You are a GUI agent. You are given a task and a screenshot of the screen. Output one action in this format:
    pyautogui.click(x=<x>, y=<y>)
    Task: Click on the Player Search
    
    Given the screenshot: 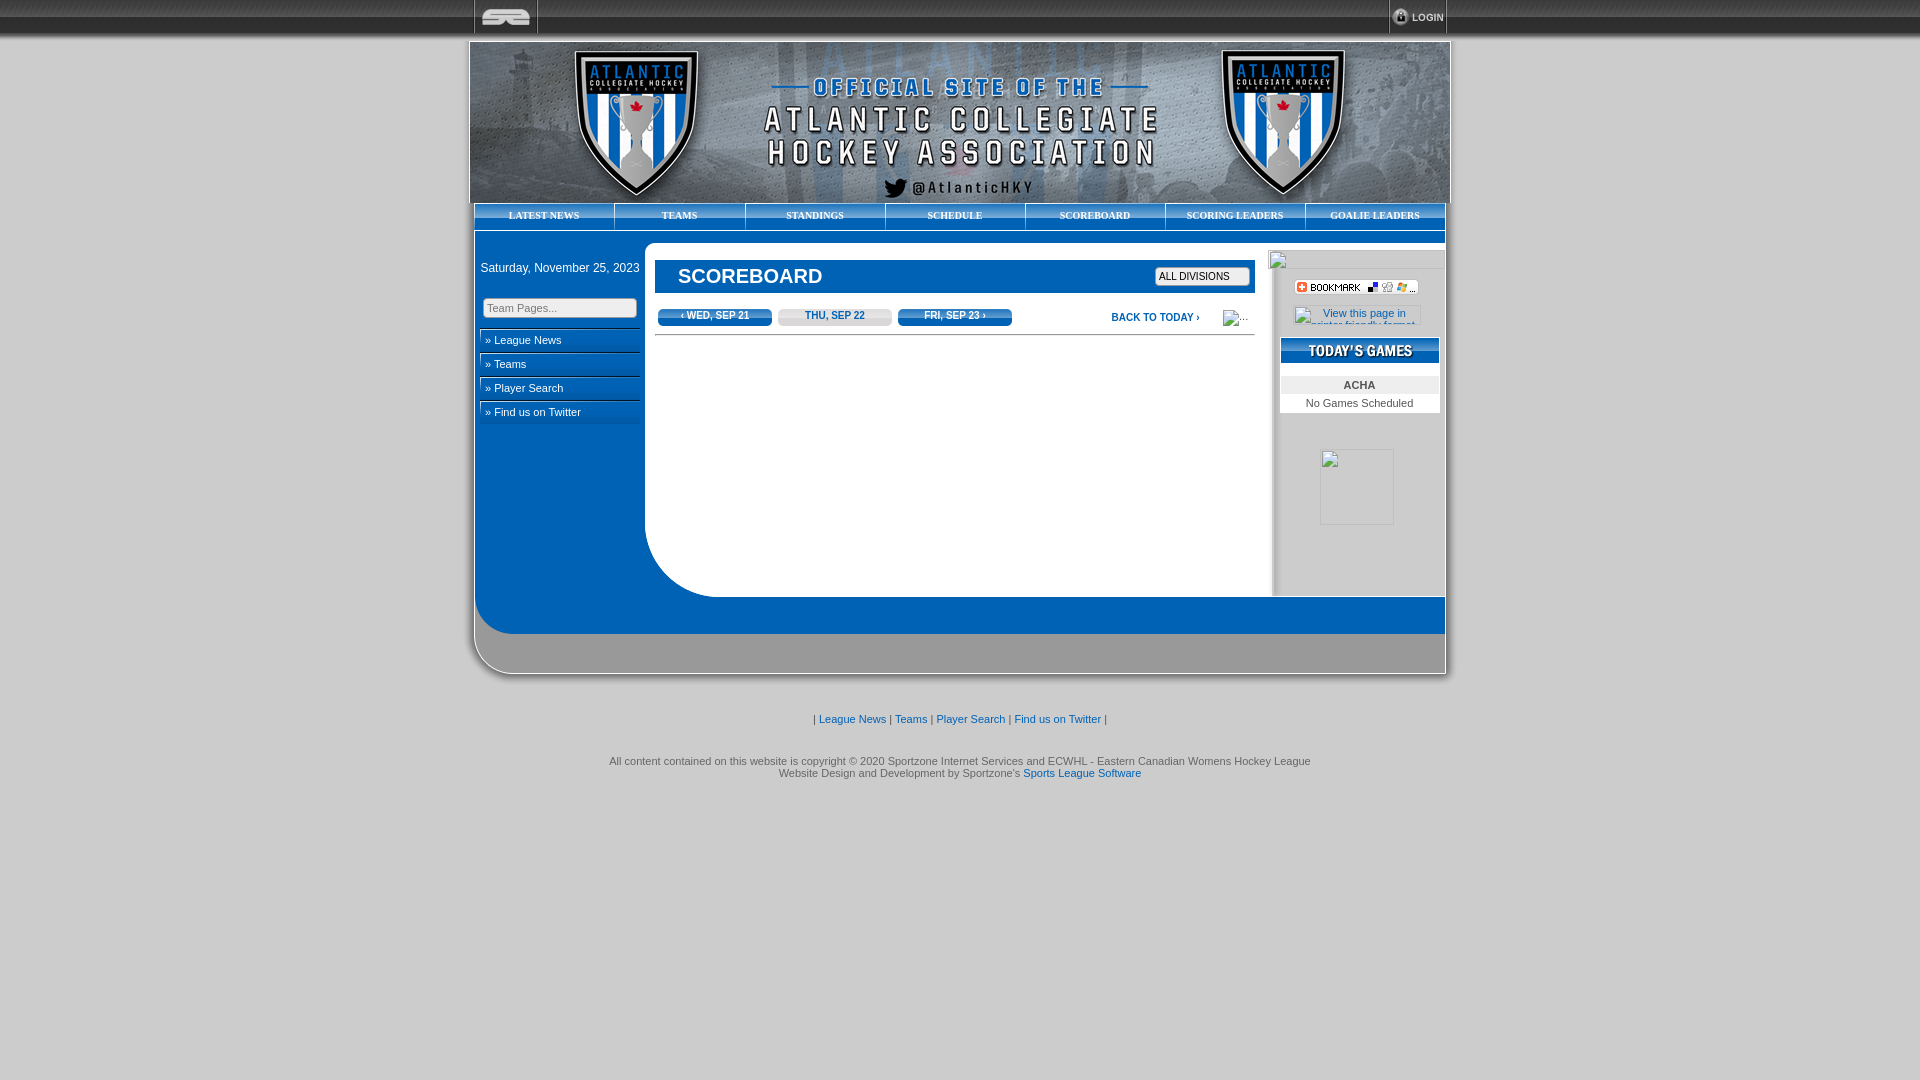 What is the action you would take?
    pyautogui.click(x=970, y=719)
    